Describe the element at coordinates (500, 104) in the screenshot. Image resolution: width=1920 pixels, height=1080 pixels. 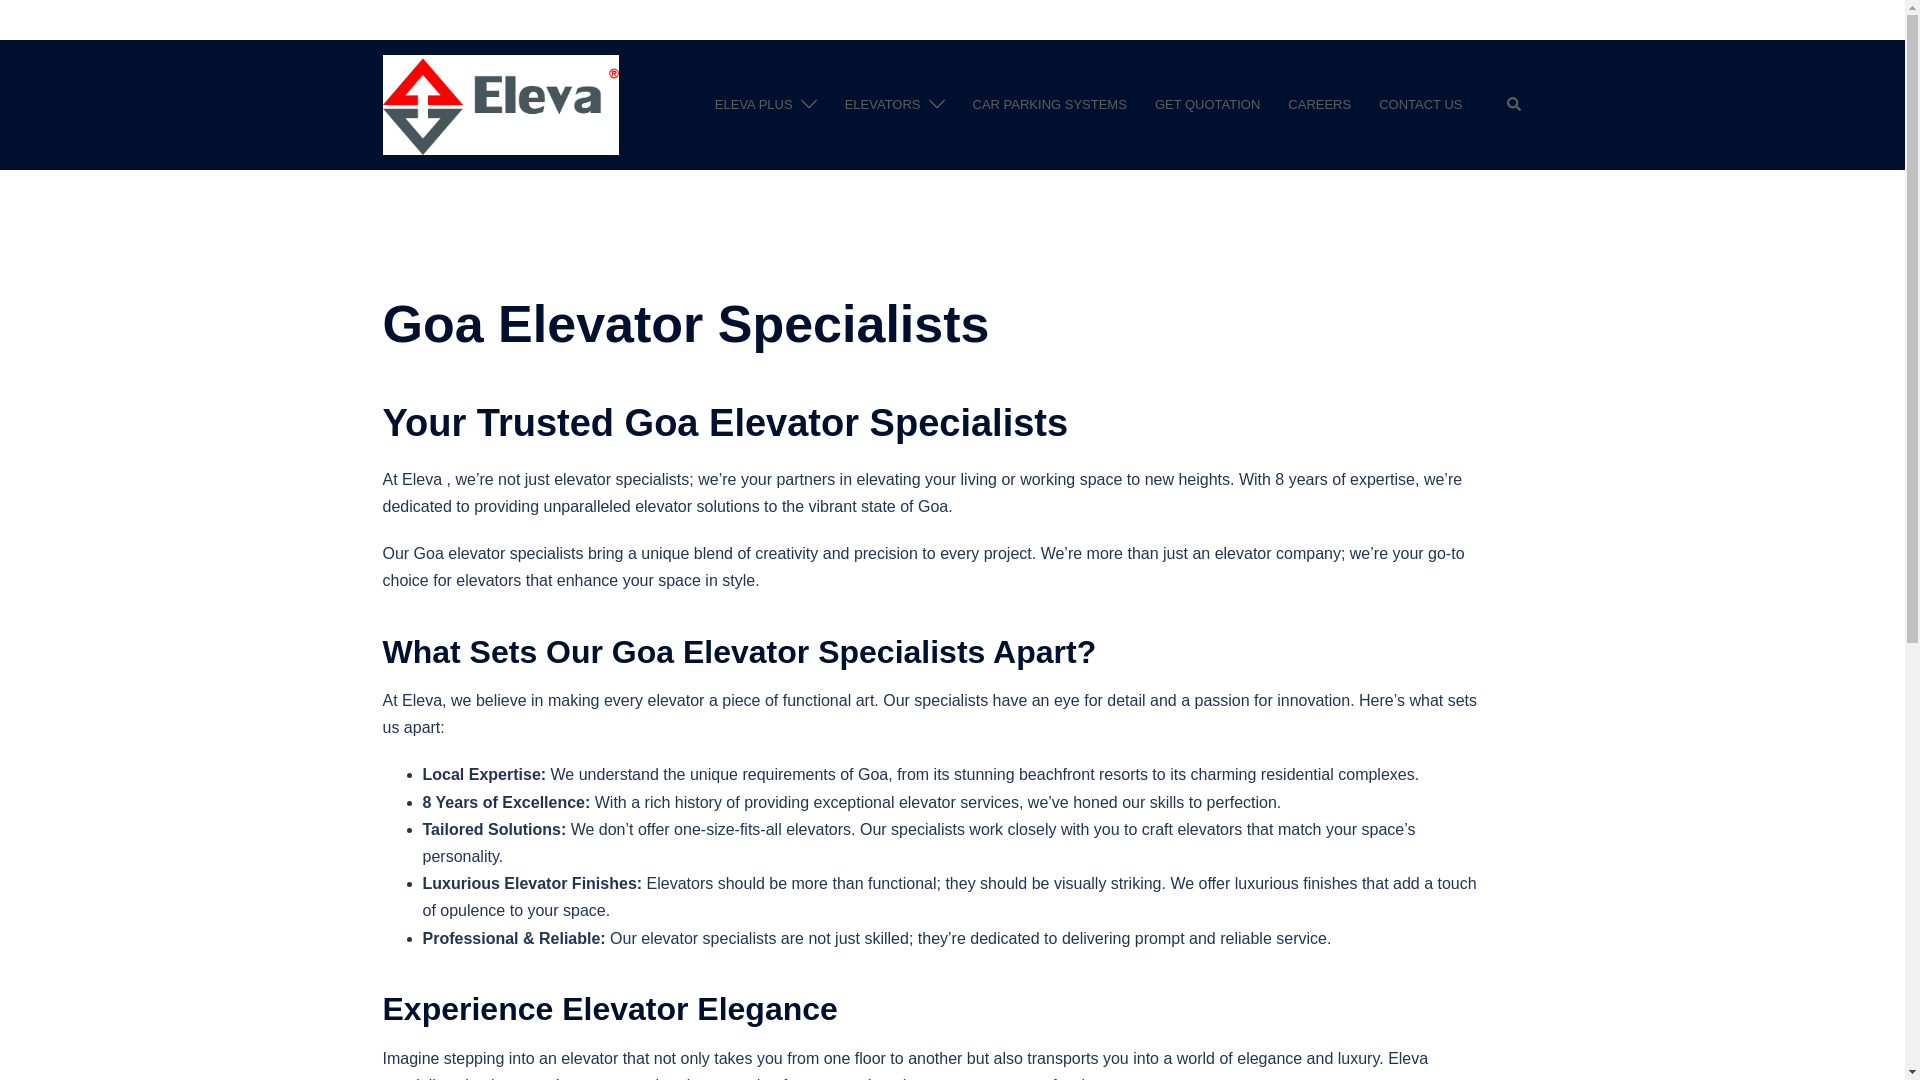
I see `Eleva` at that location.